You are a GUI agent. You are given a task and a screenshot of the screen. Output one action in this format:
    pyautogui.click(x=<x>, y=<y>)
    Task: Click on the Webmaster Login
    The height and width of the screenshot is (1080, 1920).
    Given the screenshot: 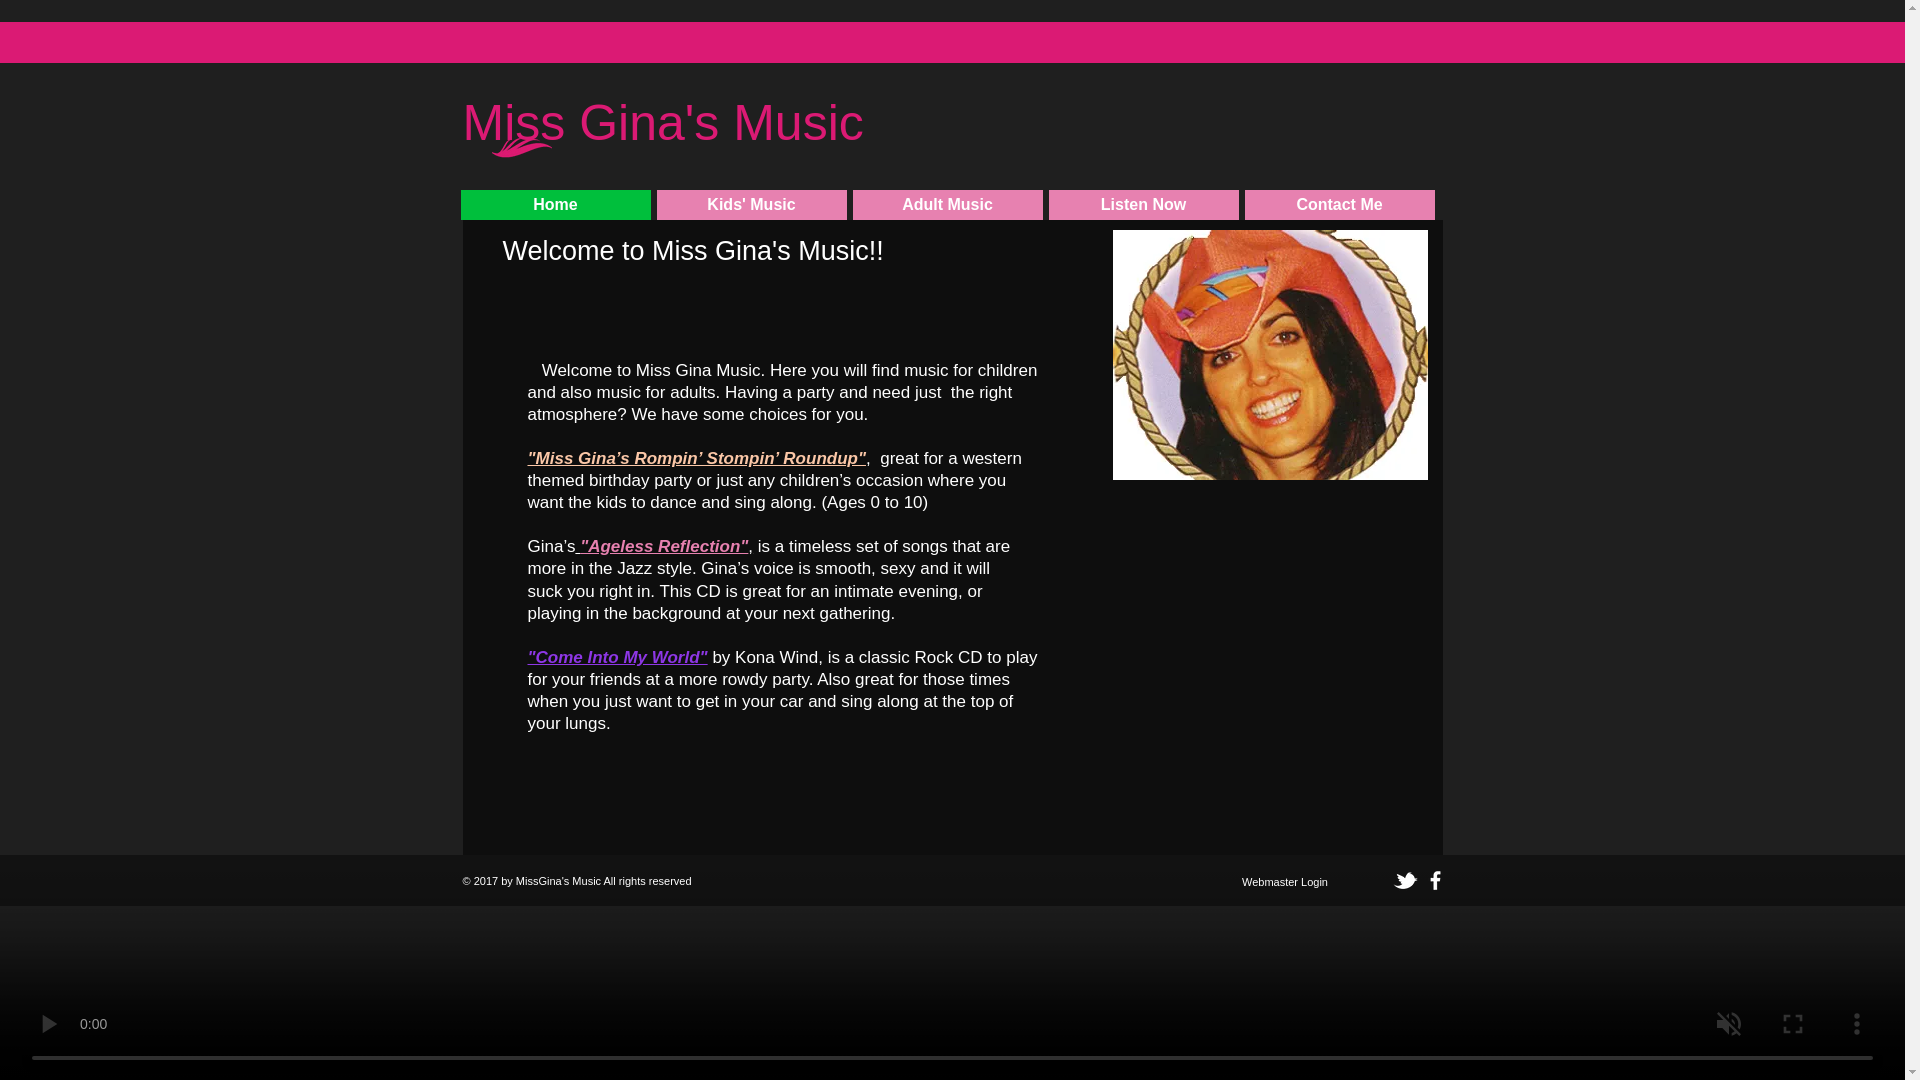 What is the action you would take?
    pyautogui.click(x=1284, y=882)
    